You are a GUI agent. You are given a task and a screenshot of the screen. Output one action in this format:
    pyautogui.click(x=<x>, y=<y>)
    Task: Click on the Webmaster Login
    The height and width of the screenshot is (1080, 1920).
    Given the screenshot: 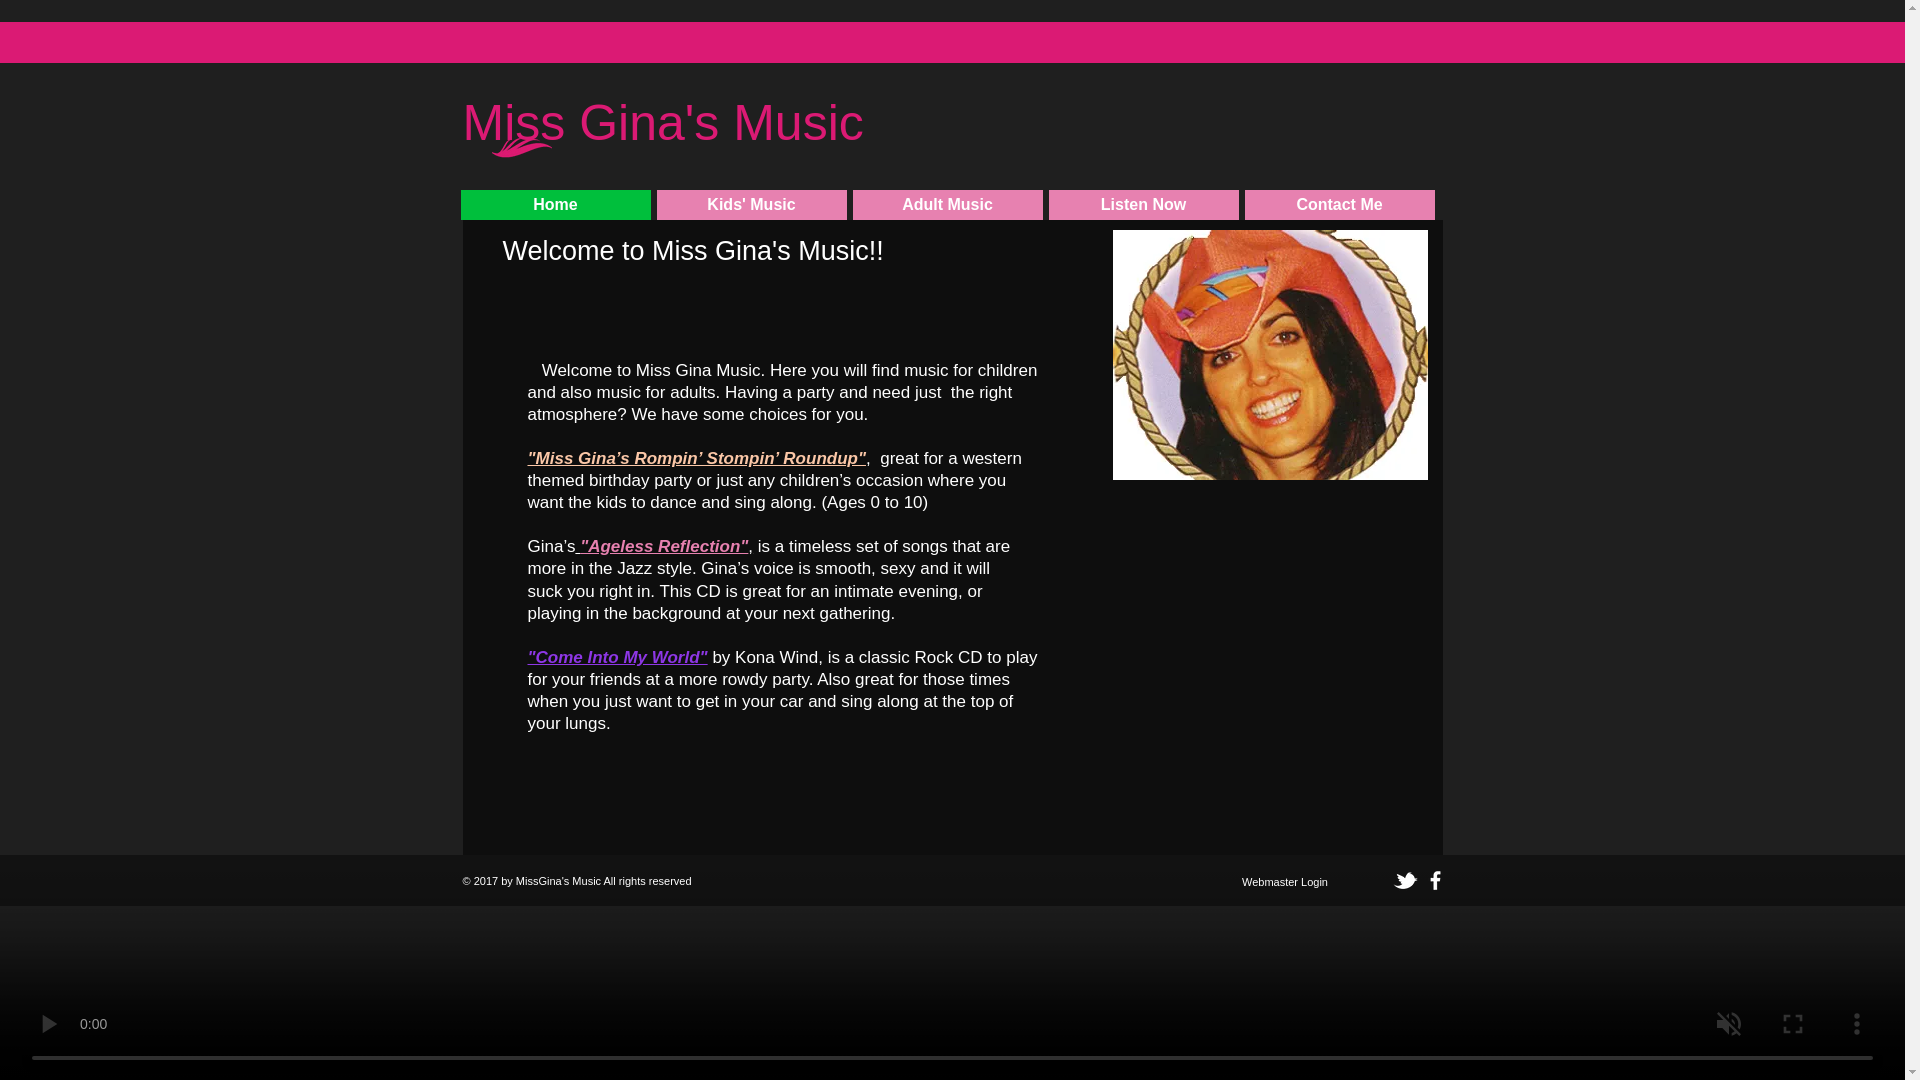 What is the action you would take?
    pyautogui.click(x=1284, y=882)
    